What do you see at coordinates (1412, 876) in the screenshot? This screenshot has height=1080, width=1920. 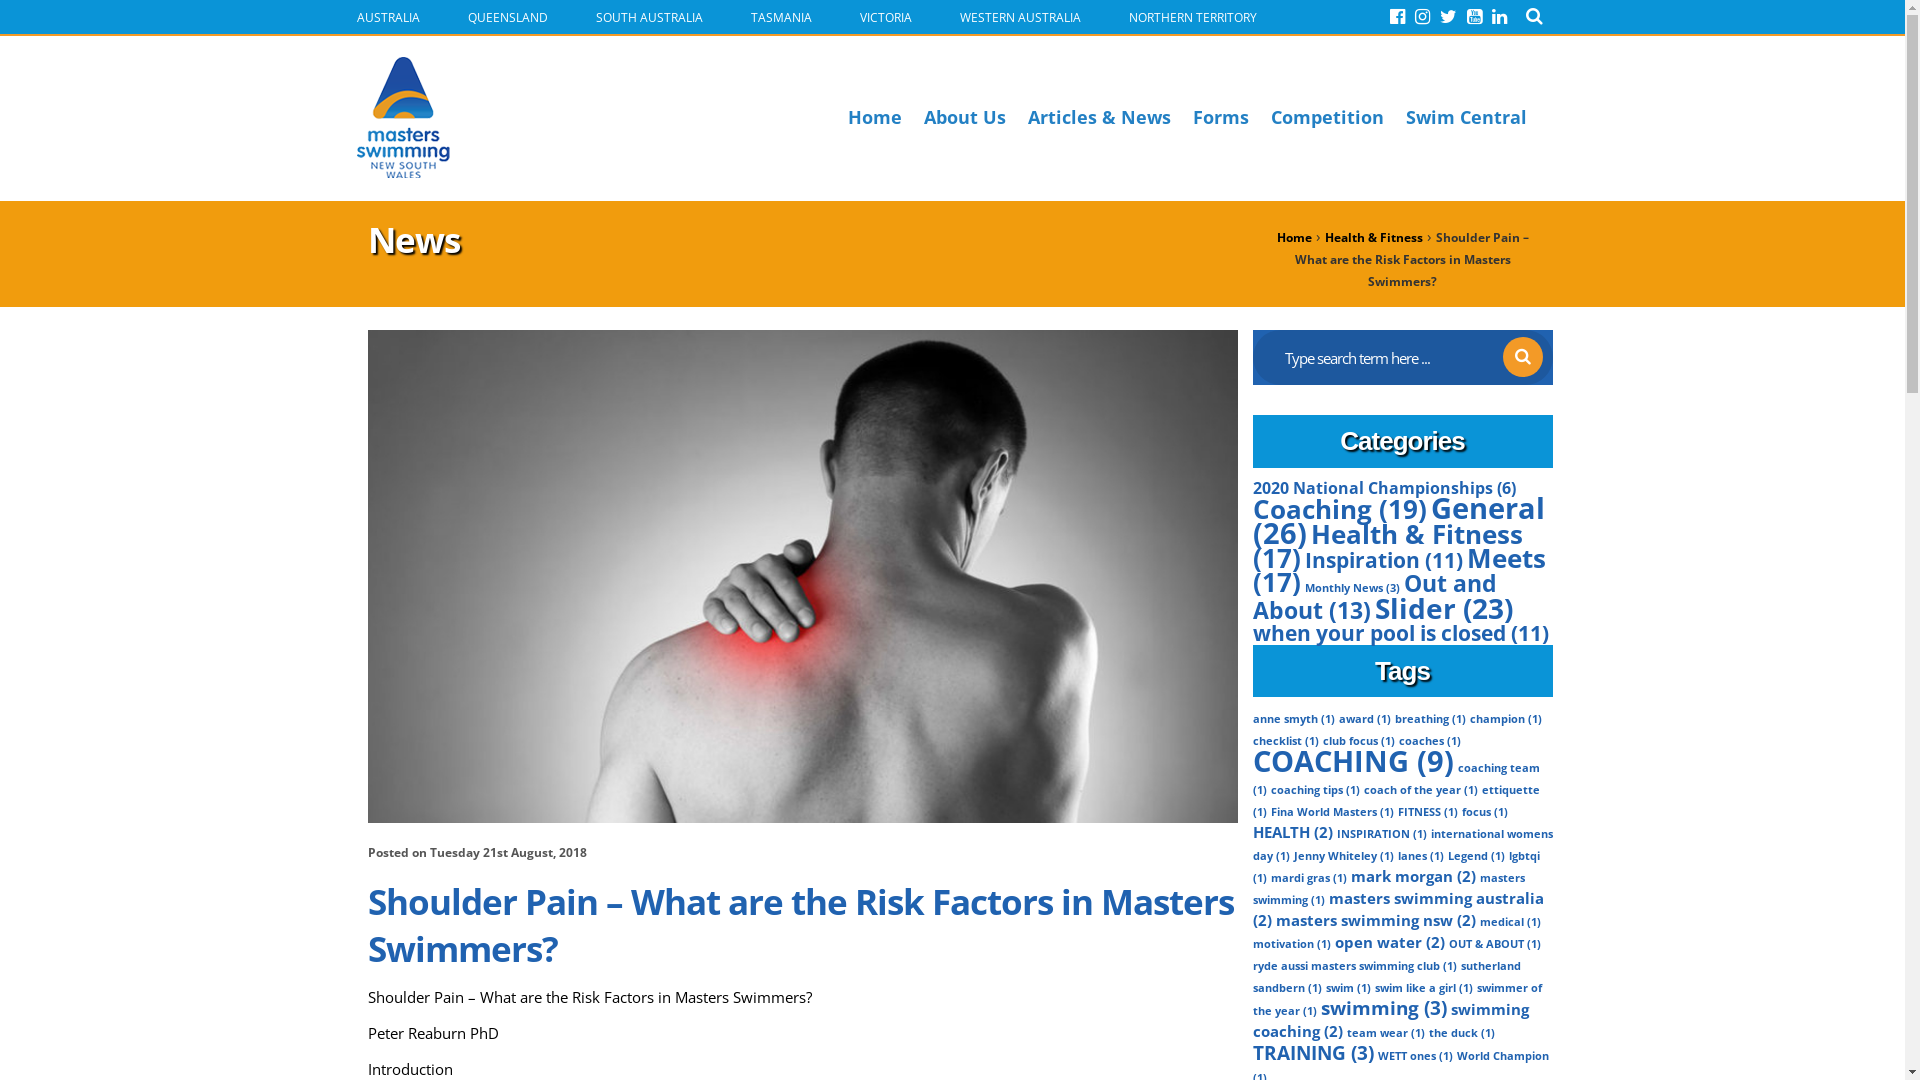 I see `mark morgan (2)` at bounding box center [1412, 876].